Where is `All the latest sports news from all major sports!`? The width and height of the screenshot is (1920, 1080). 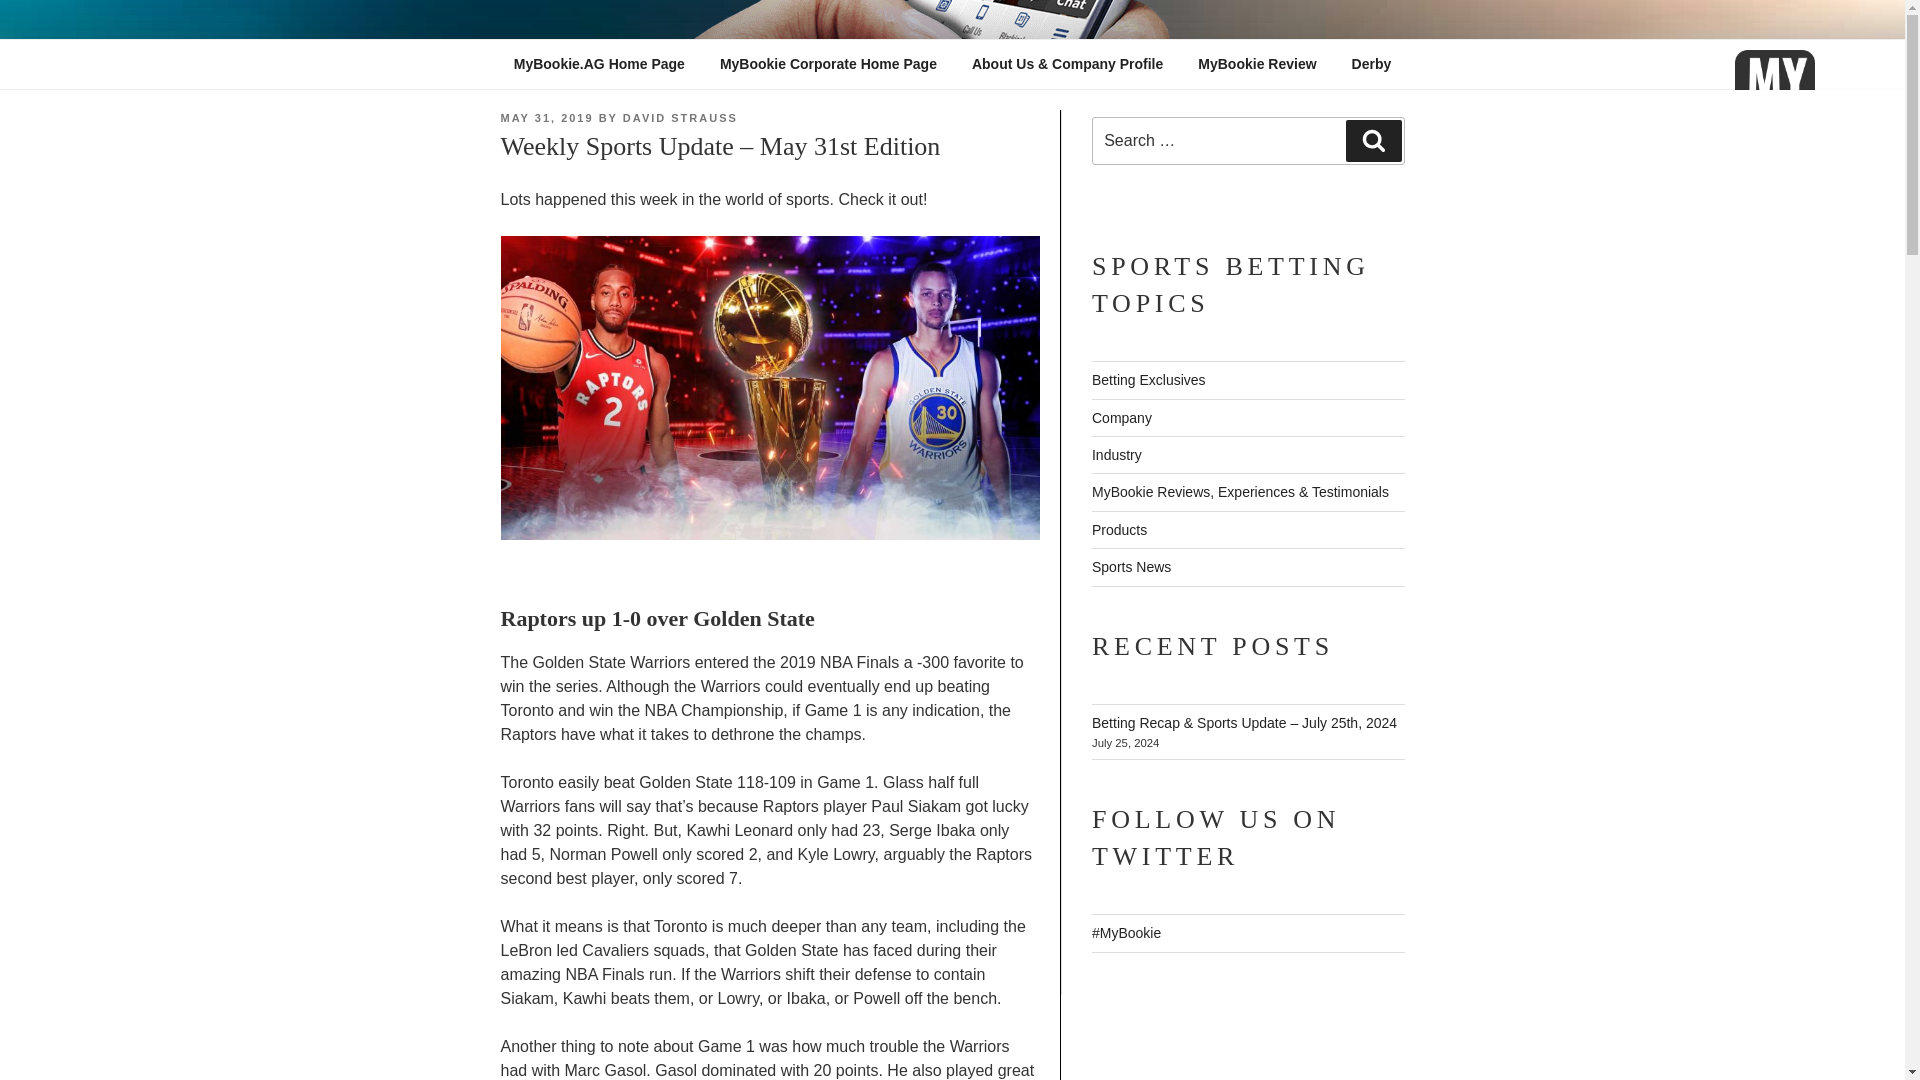
All the latest sports news from all major sports! is located at coordinates (1132, 566).